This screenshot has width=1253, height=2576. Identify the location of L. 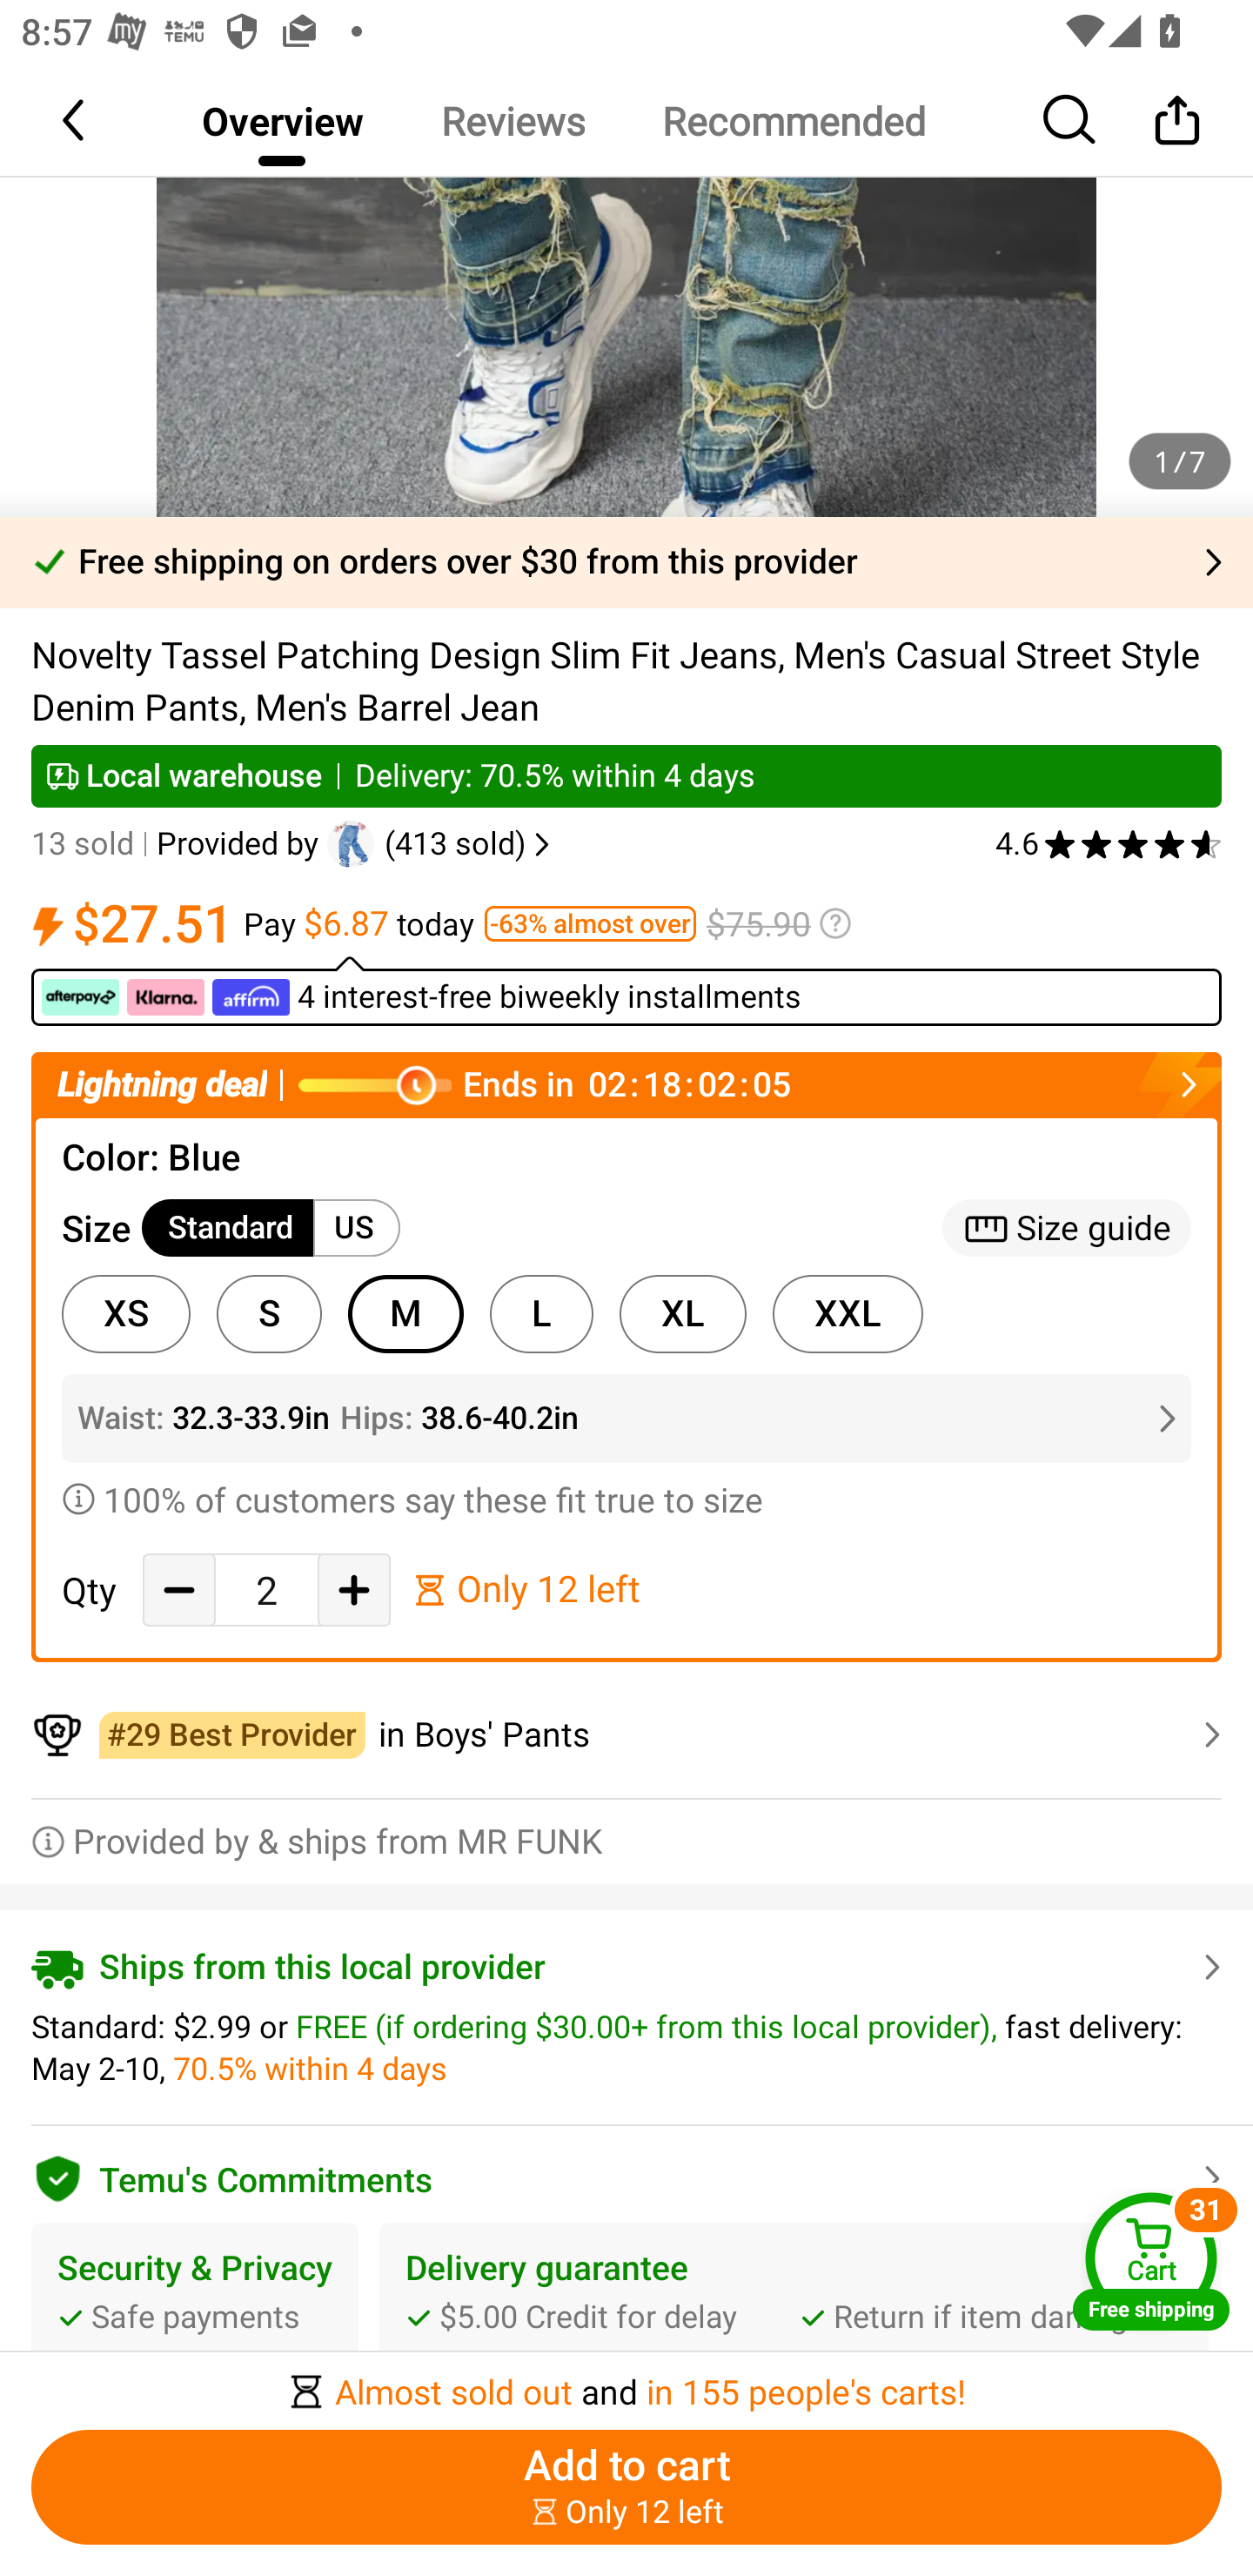
(541, 1314).